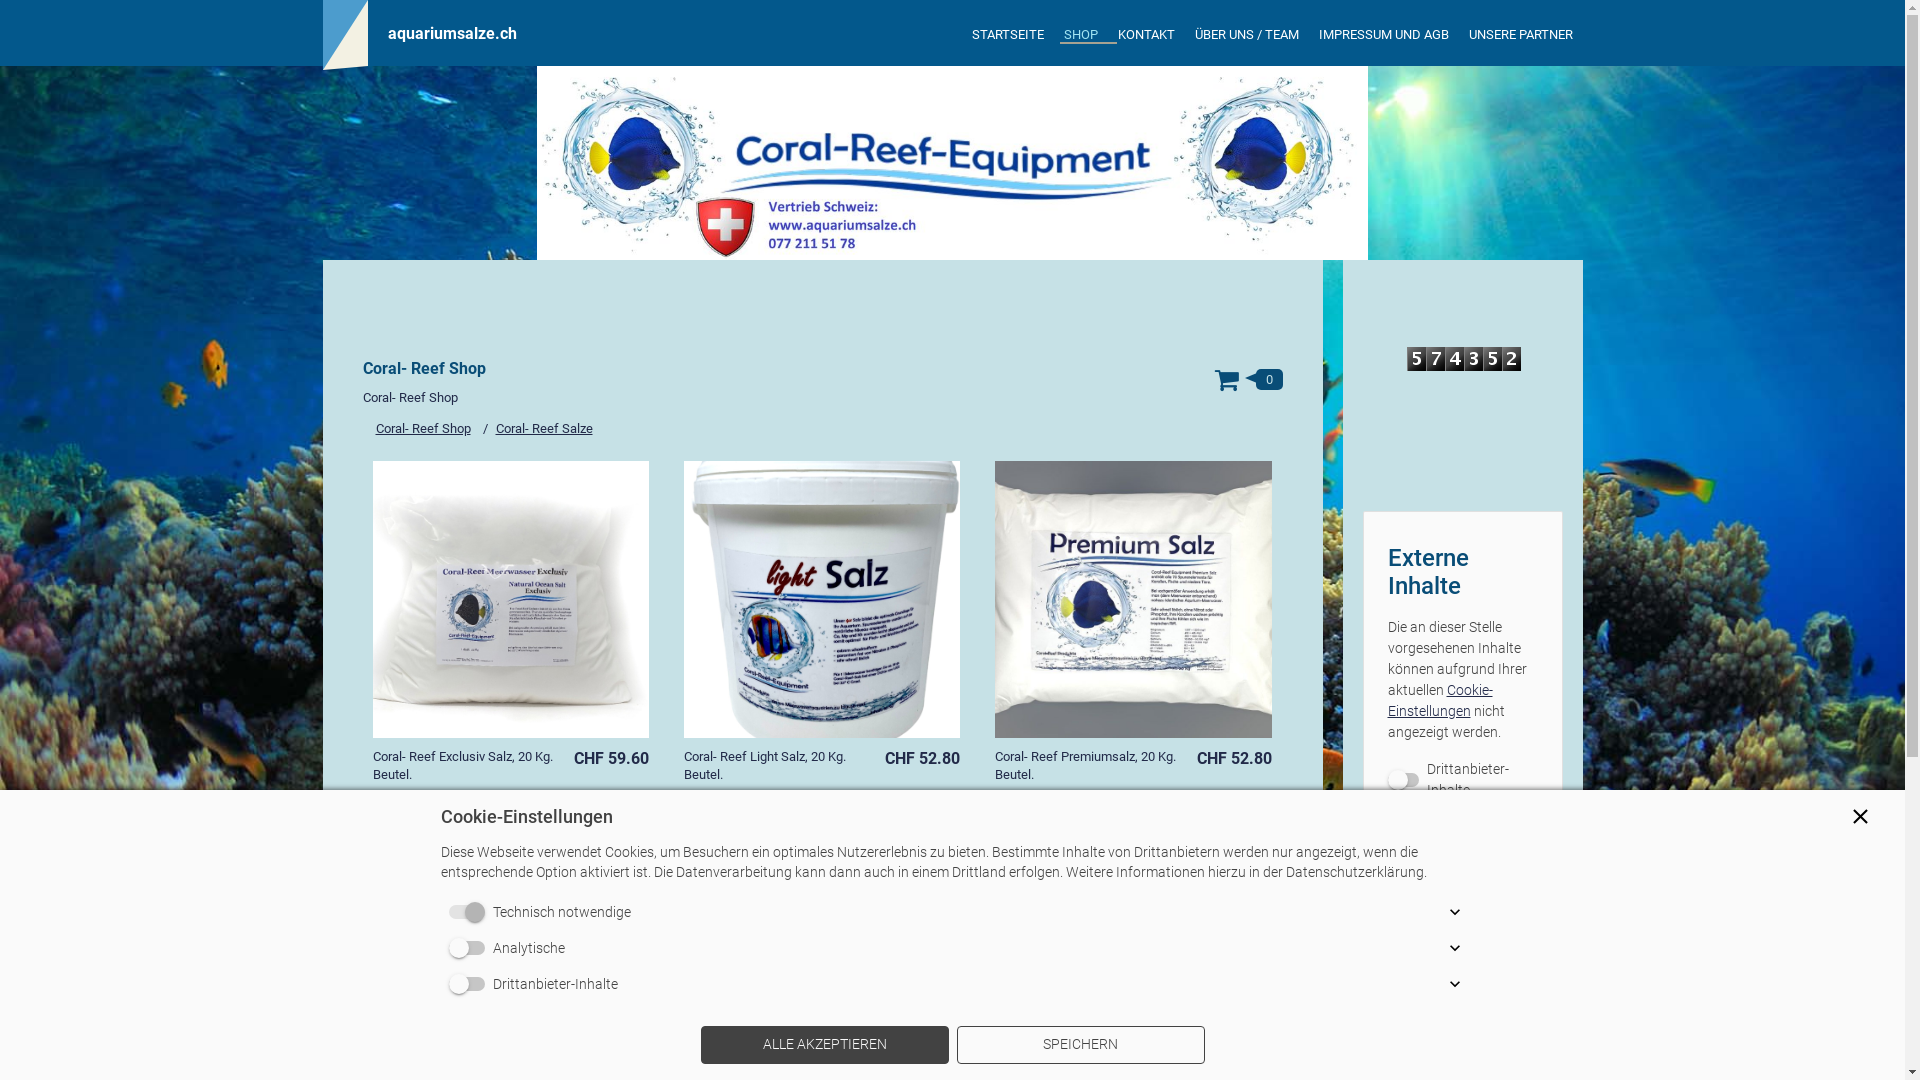  Describe the element at coordinates (1008, 36) in the screenshot. I see `STARTSEITE` at that location.